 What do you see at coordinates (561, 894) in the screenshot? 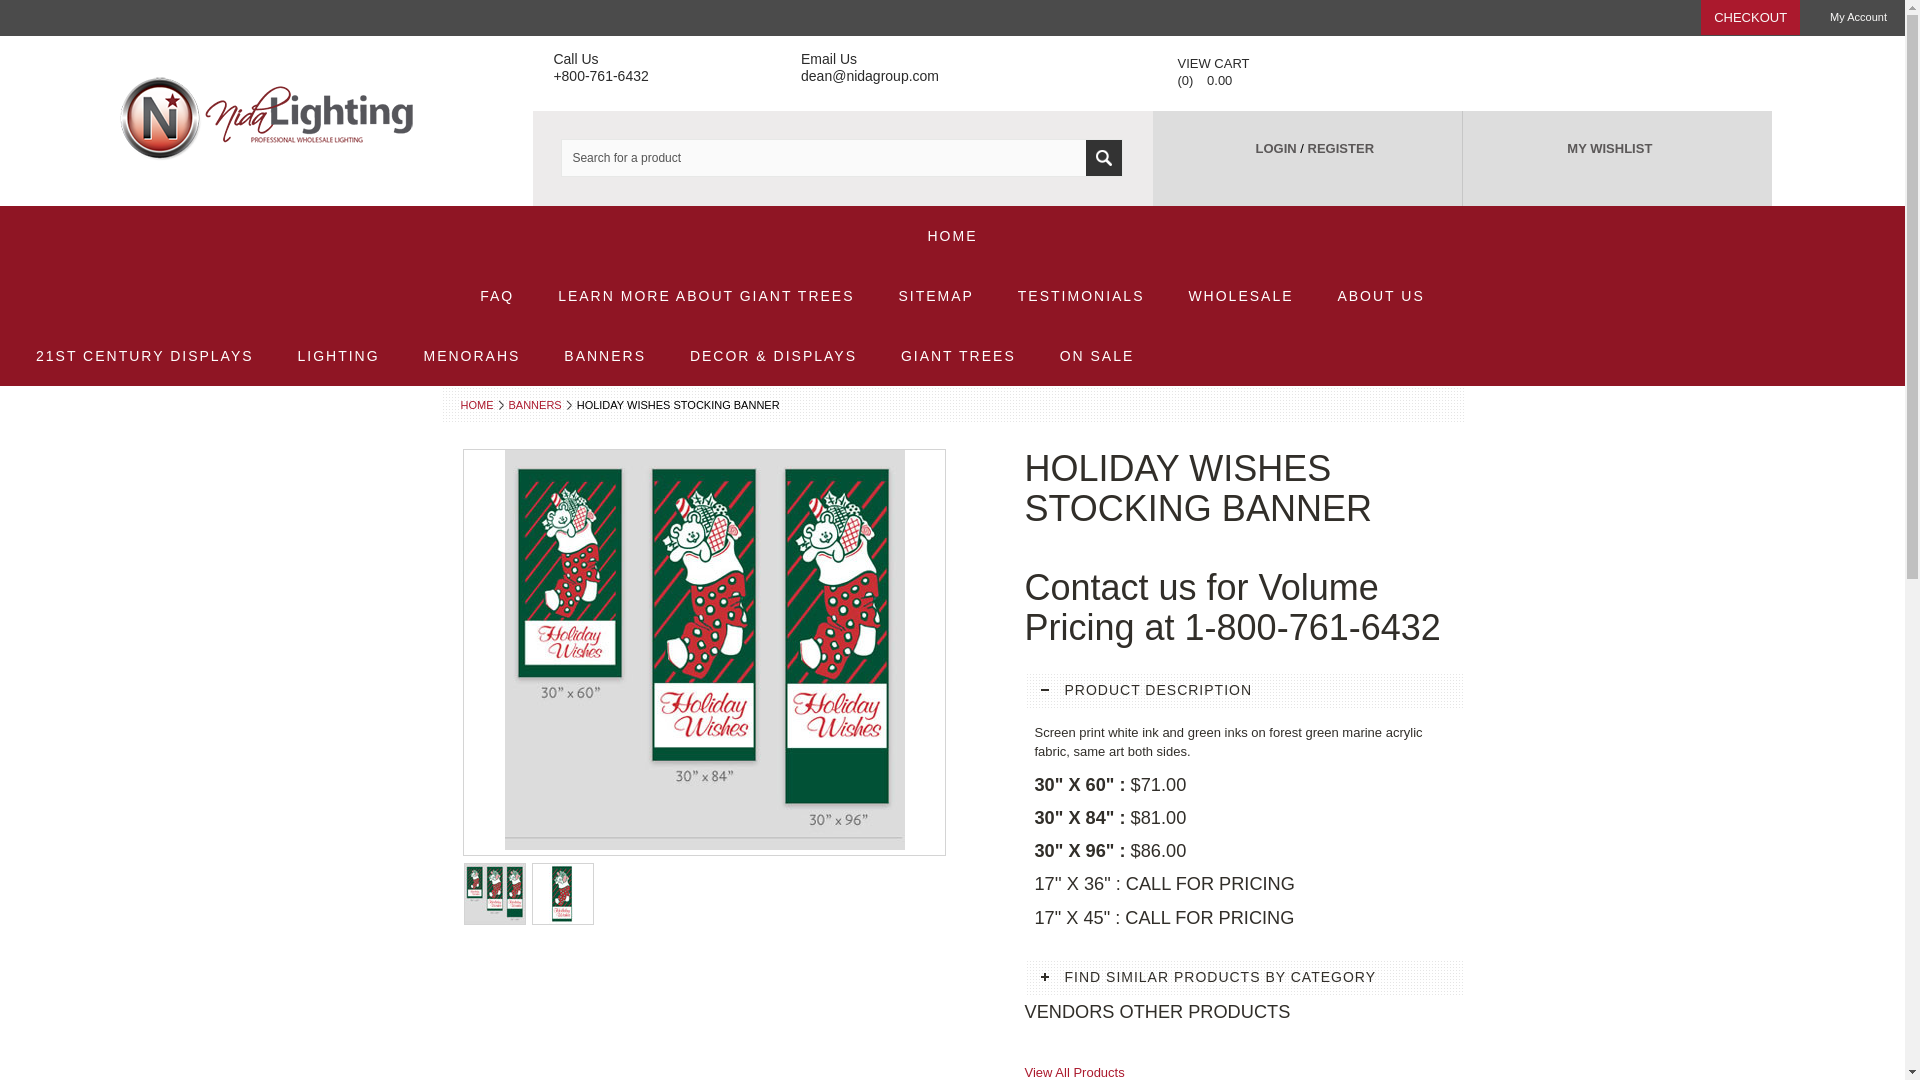
I see `Image 2` at bounding box center [561, 894].